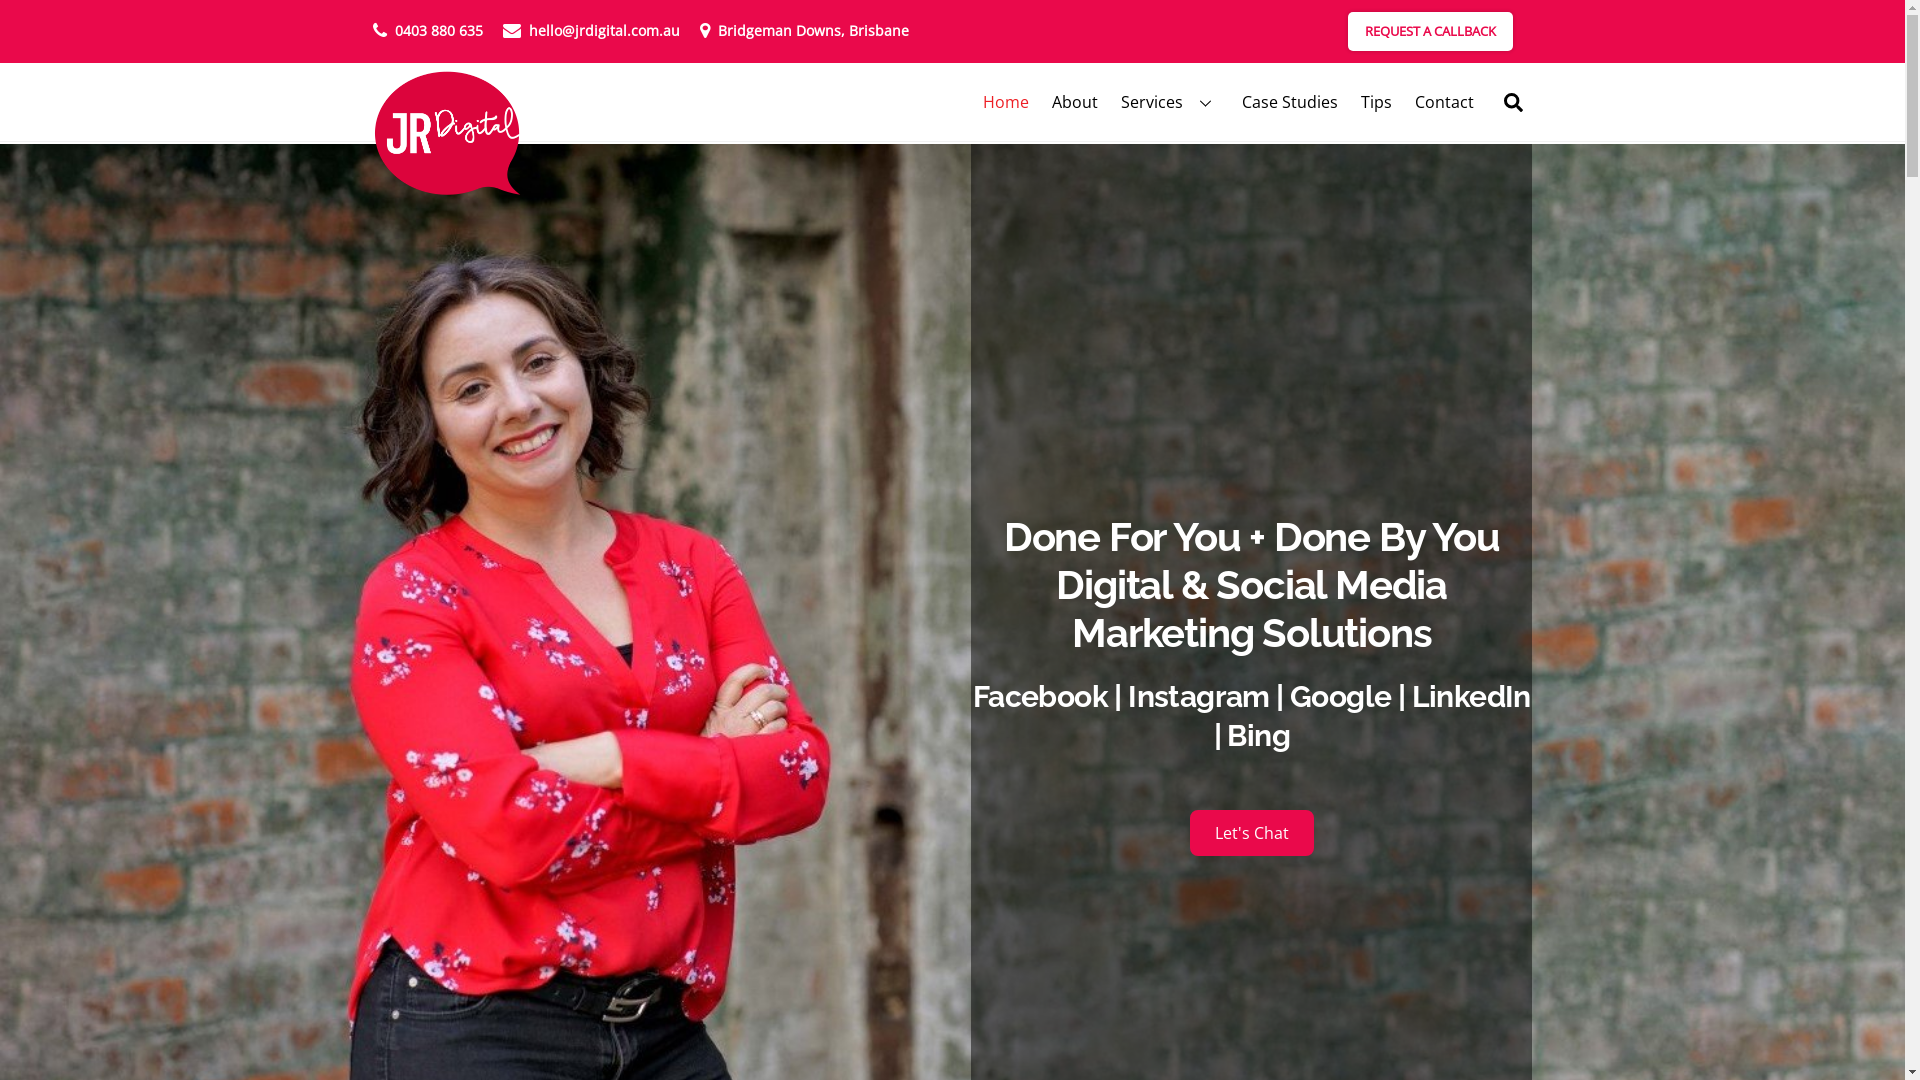 The width and height of the screenshot is (1920, 1080). I want to click on Search, so click(1514, 102).